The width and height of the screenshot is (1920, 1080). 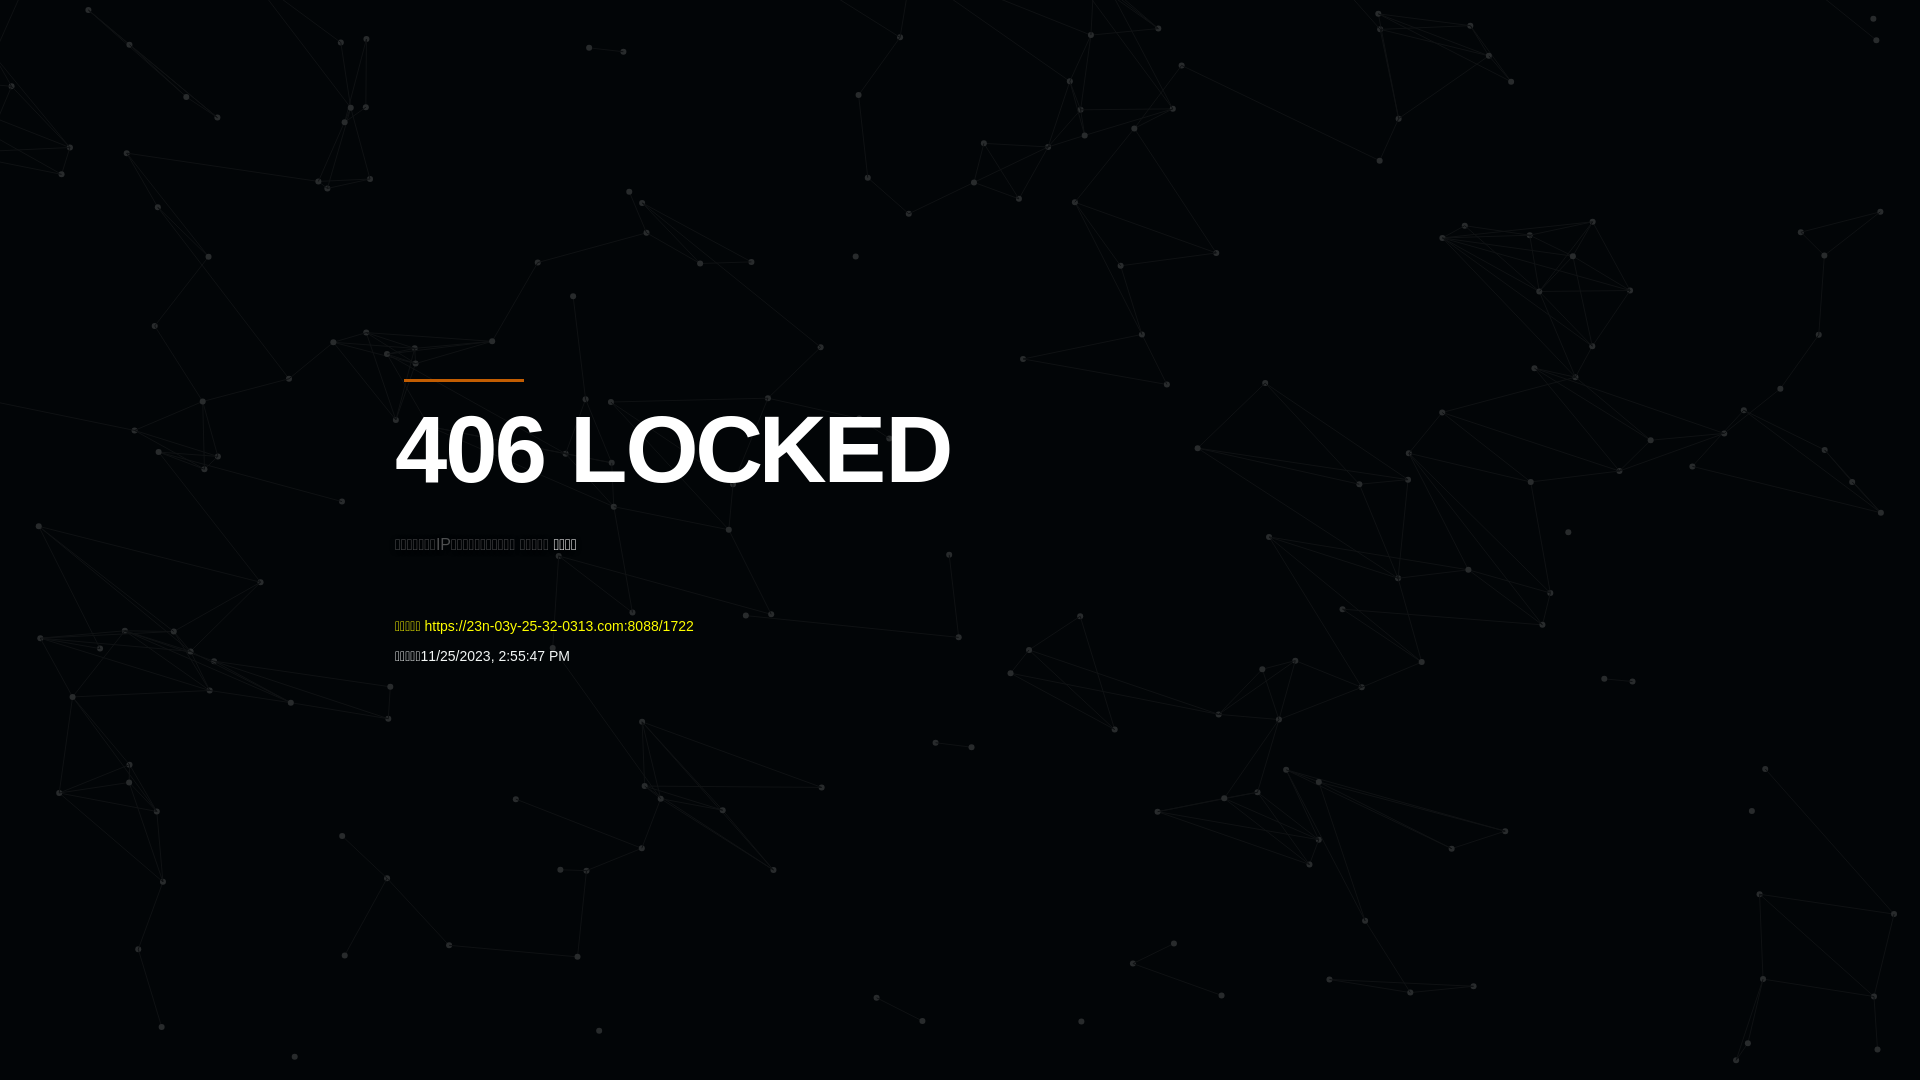 I want to click on Quatro, so click(x=542, y=114).